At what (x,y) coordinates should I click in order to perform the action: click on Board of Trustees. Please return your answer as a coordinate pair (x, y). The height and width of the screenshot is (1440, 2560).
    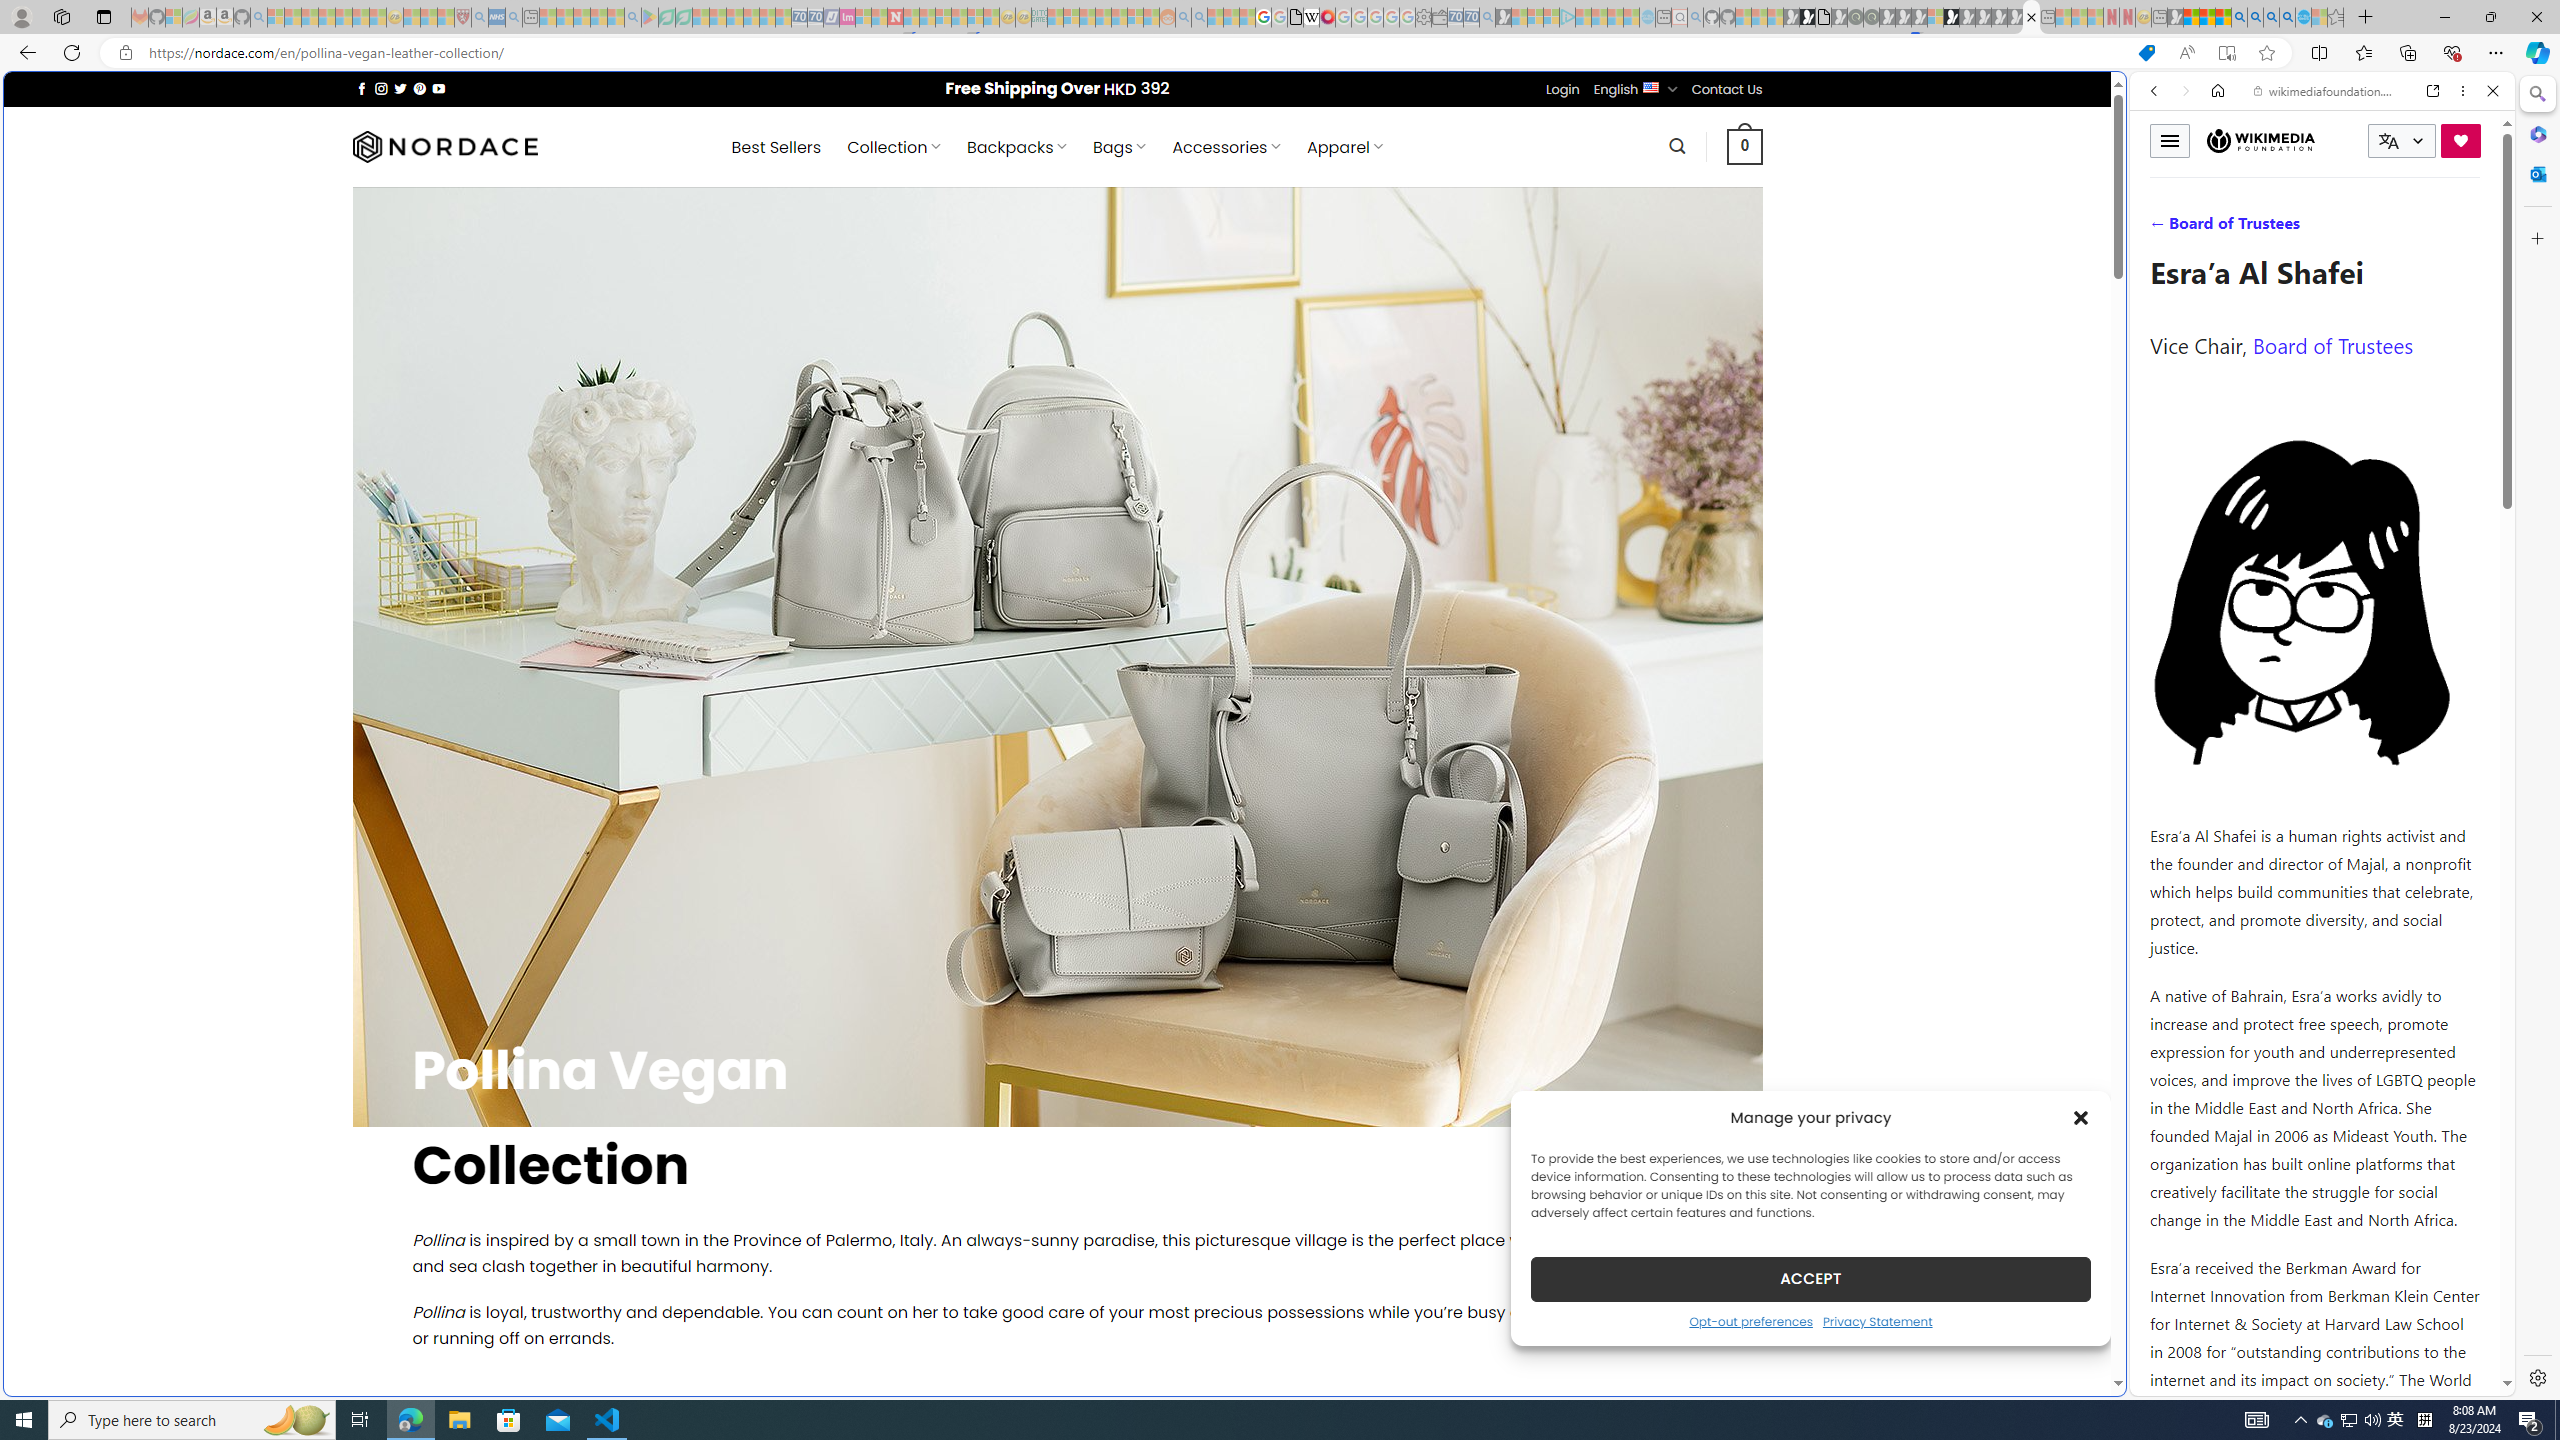
    Looking at the image, I should click on (2332, 344).